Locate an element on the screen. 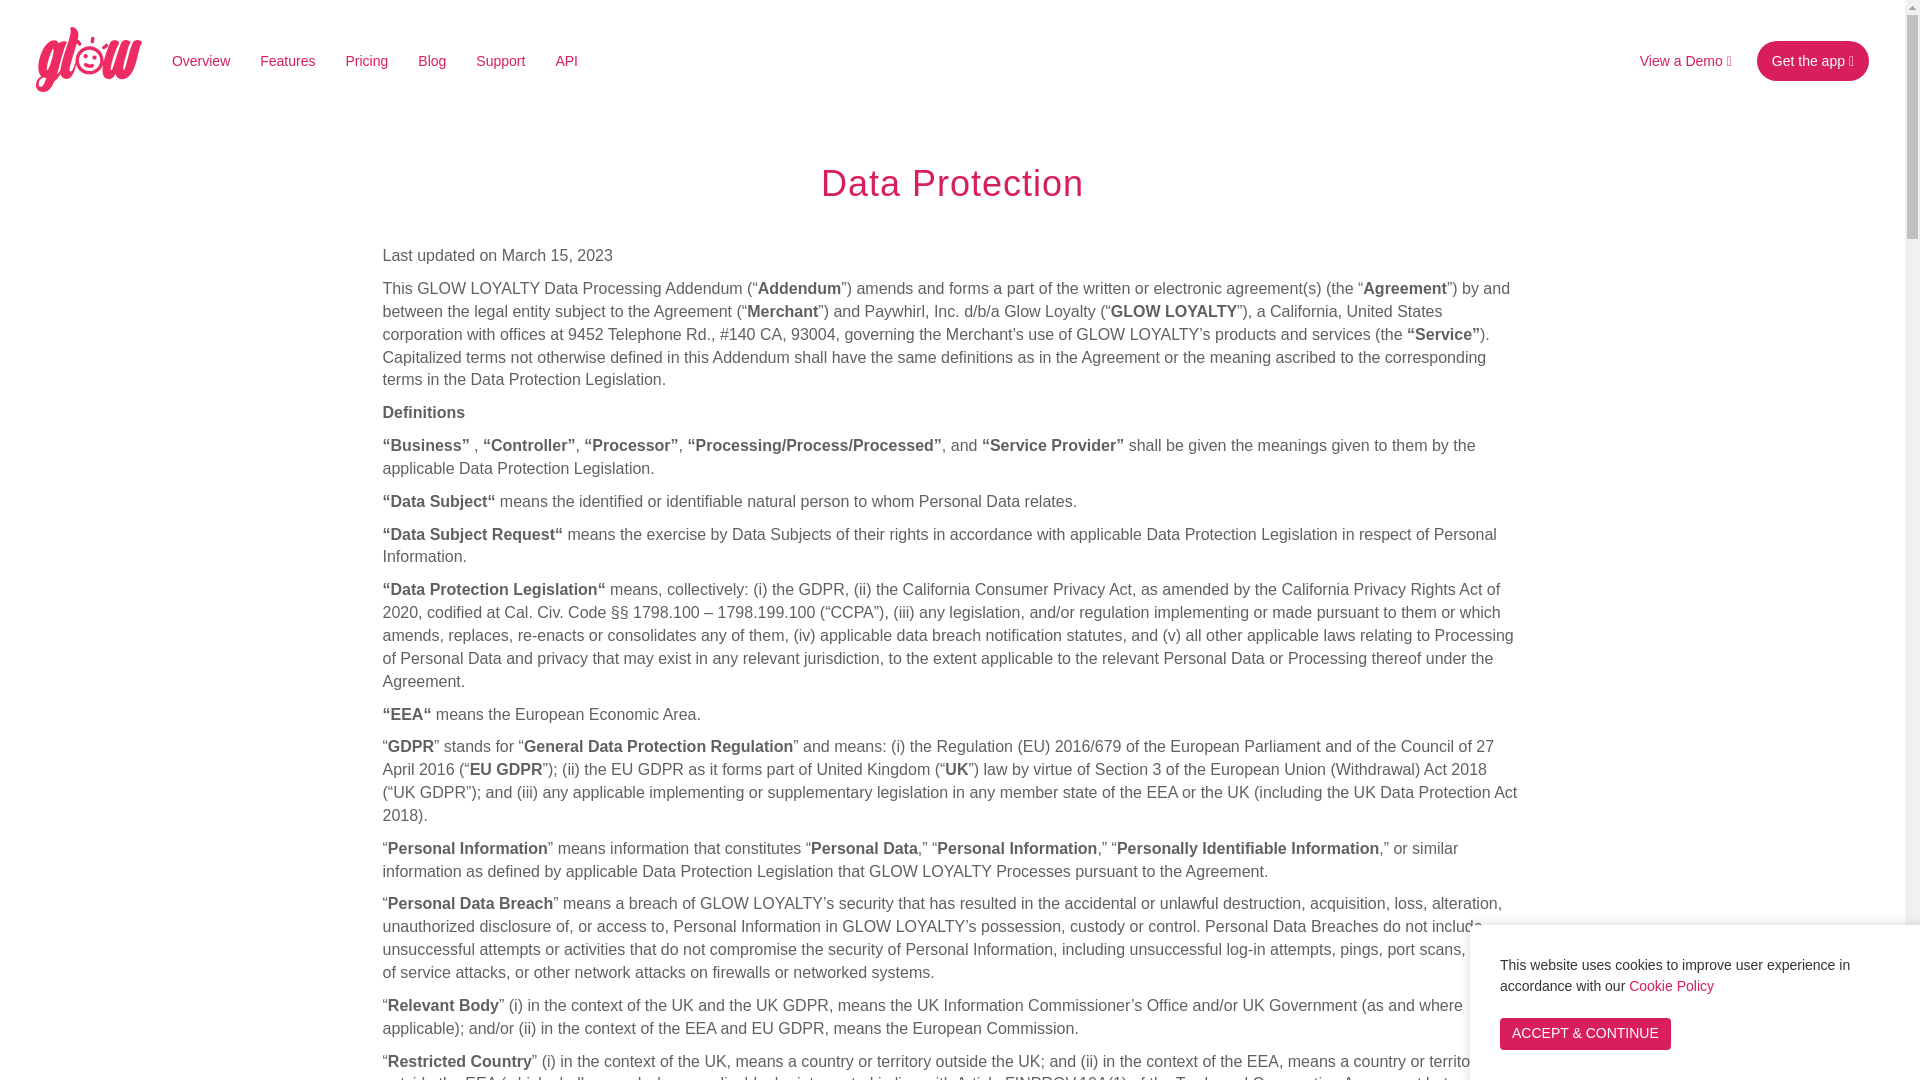 The image size is (1920, 1080). Features is located at coordinates (288, 61).